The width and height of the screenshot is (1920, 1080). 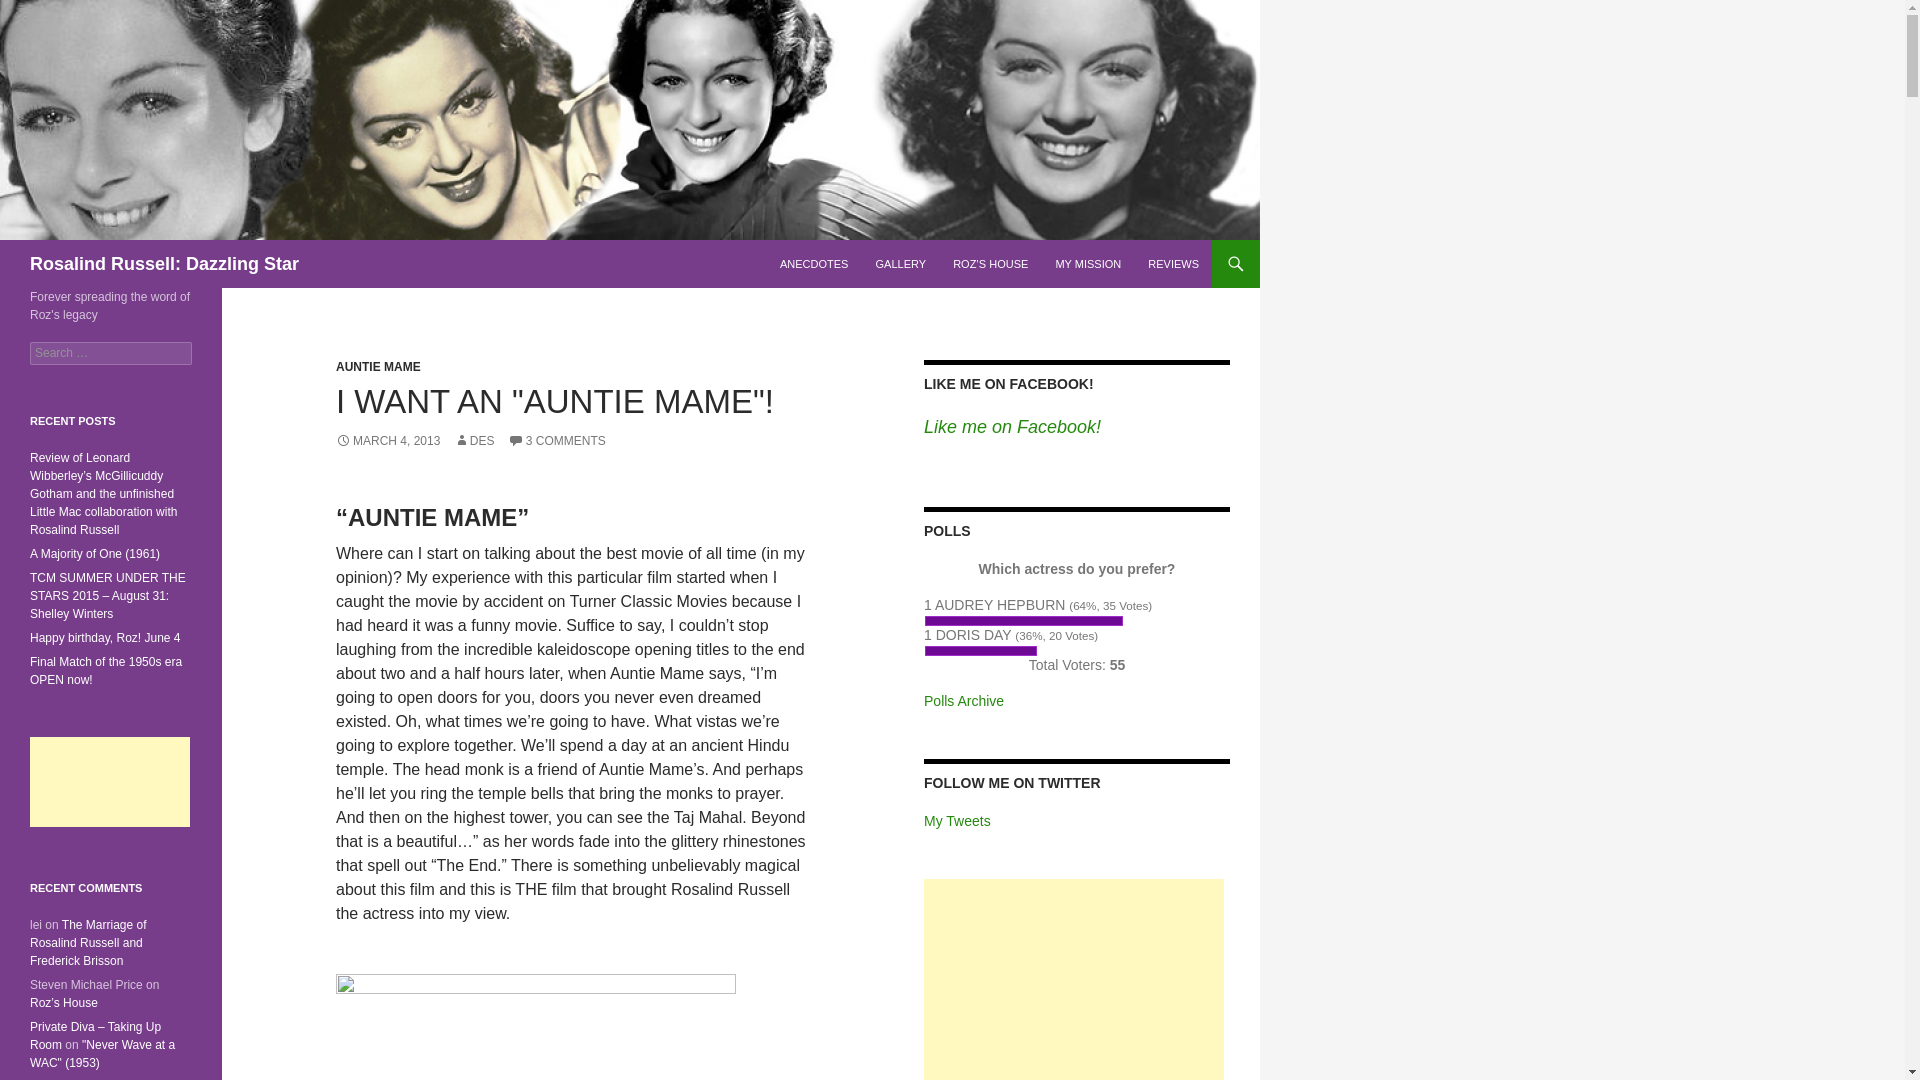 I want to click on ANECDOTES, so click(x=814, y=264).